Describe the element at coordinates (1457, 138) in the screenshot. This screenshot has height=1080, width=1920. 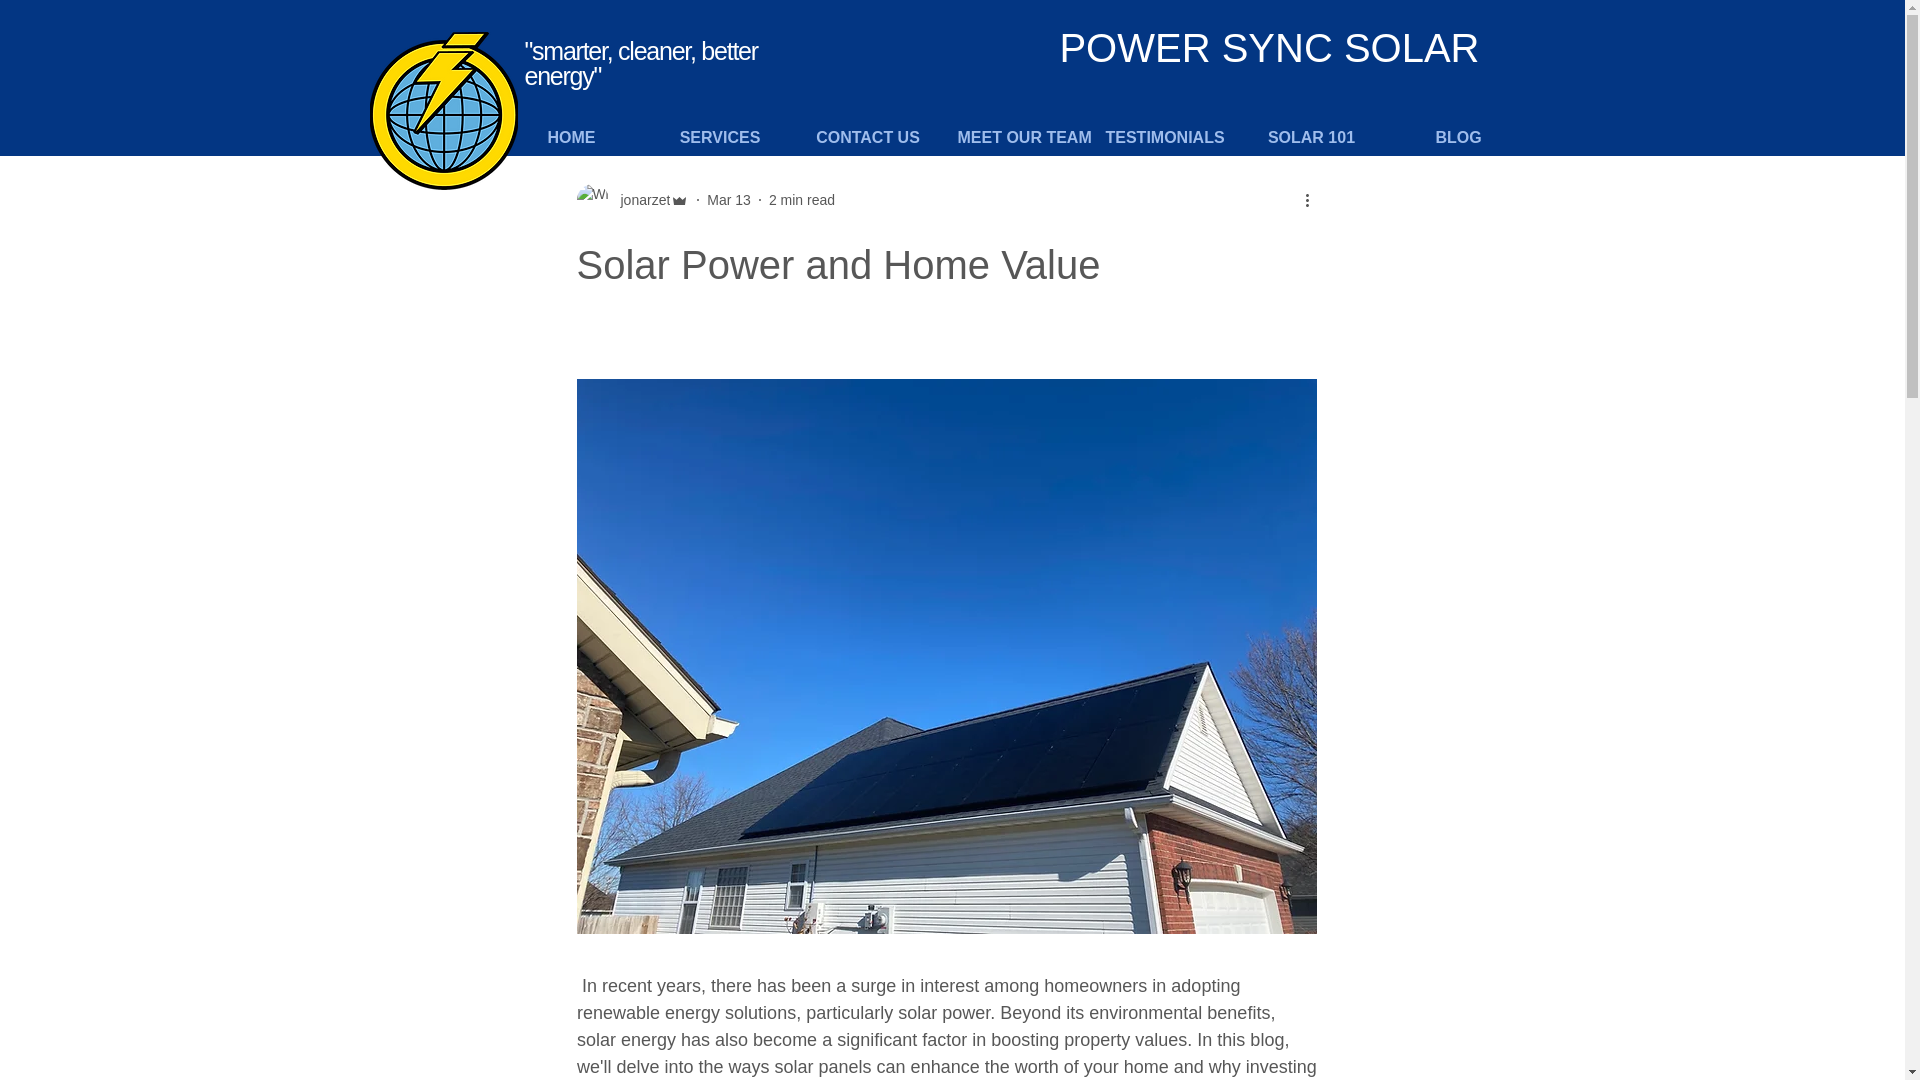
I see `BLOG` at that location.